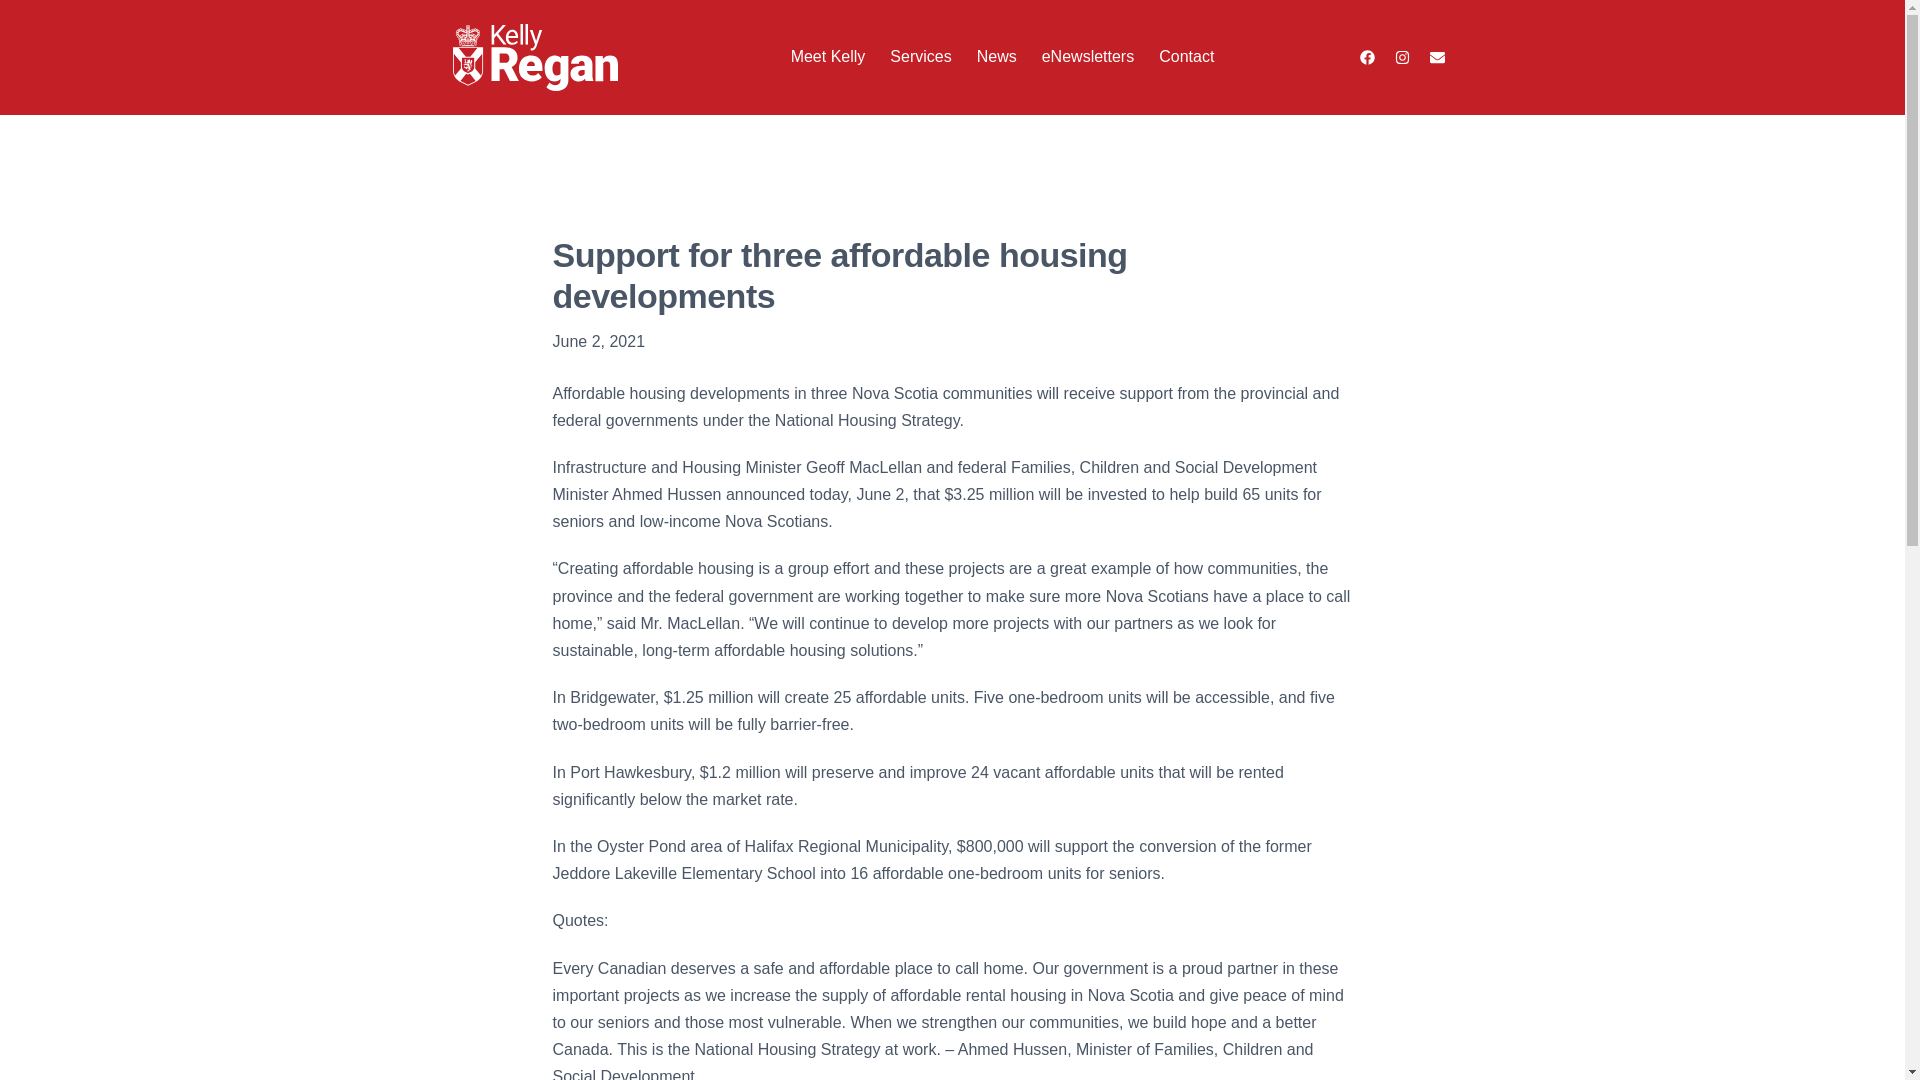 The height and width of the screenshot is (1080, 1920). I want to click on eNewsletters, so click(1088, 56).